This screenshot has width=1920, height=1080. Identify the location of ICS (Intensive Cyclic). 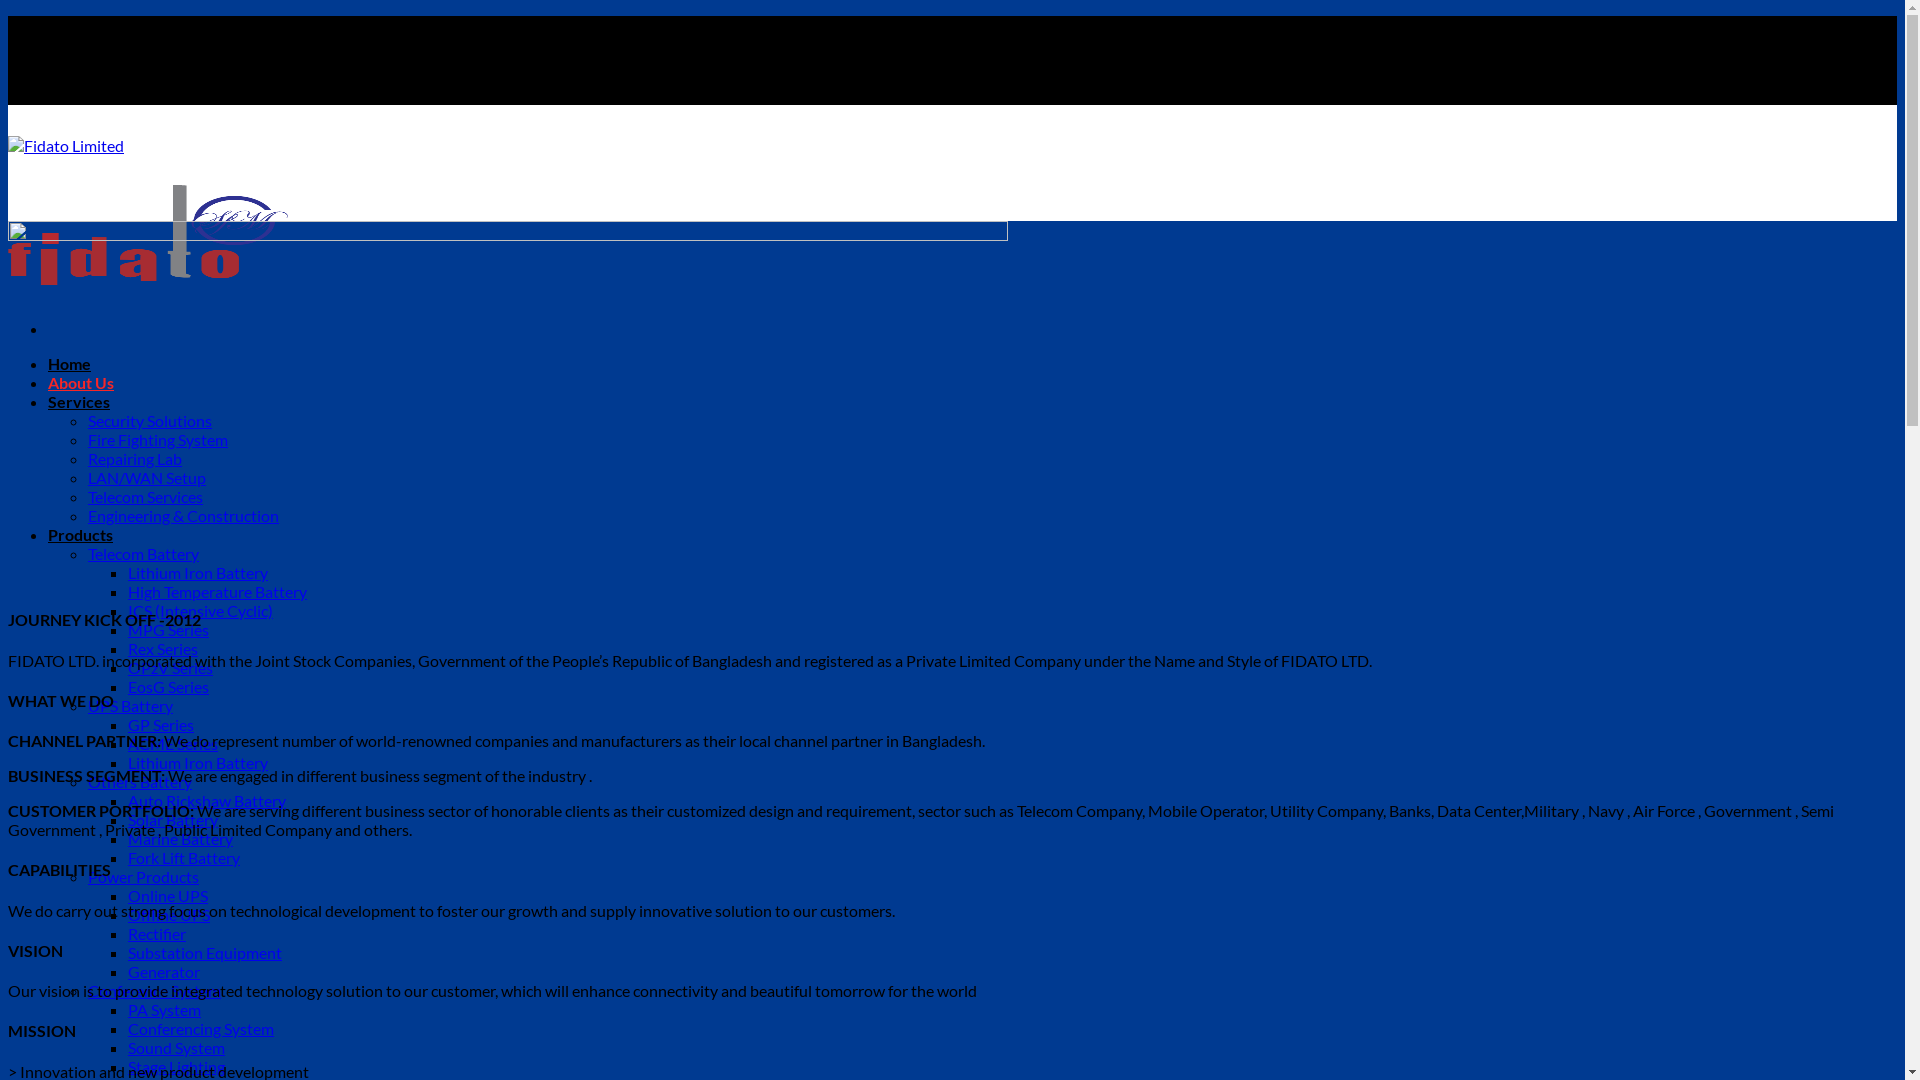
(200, 610).